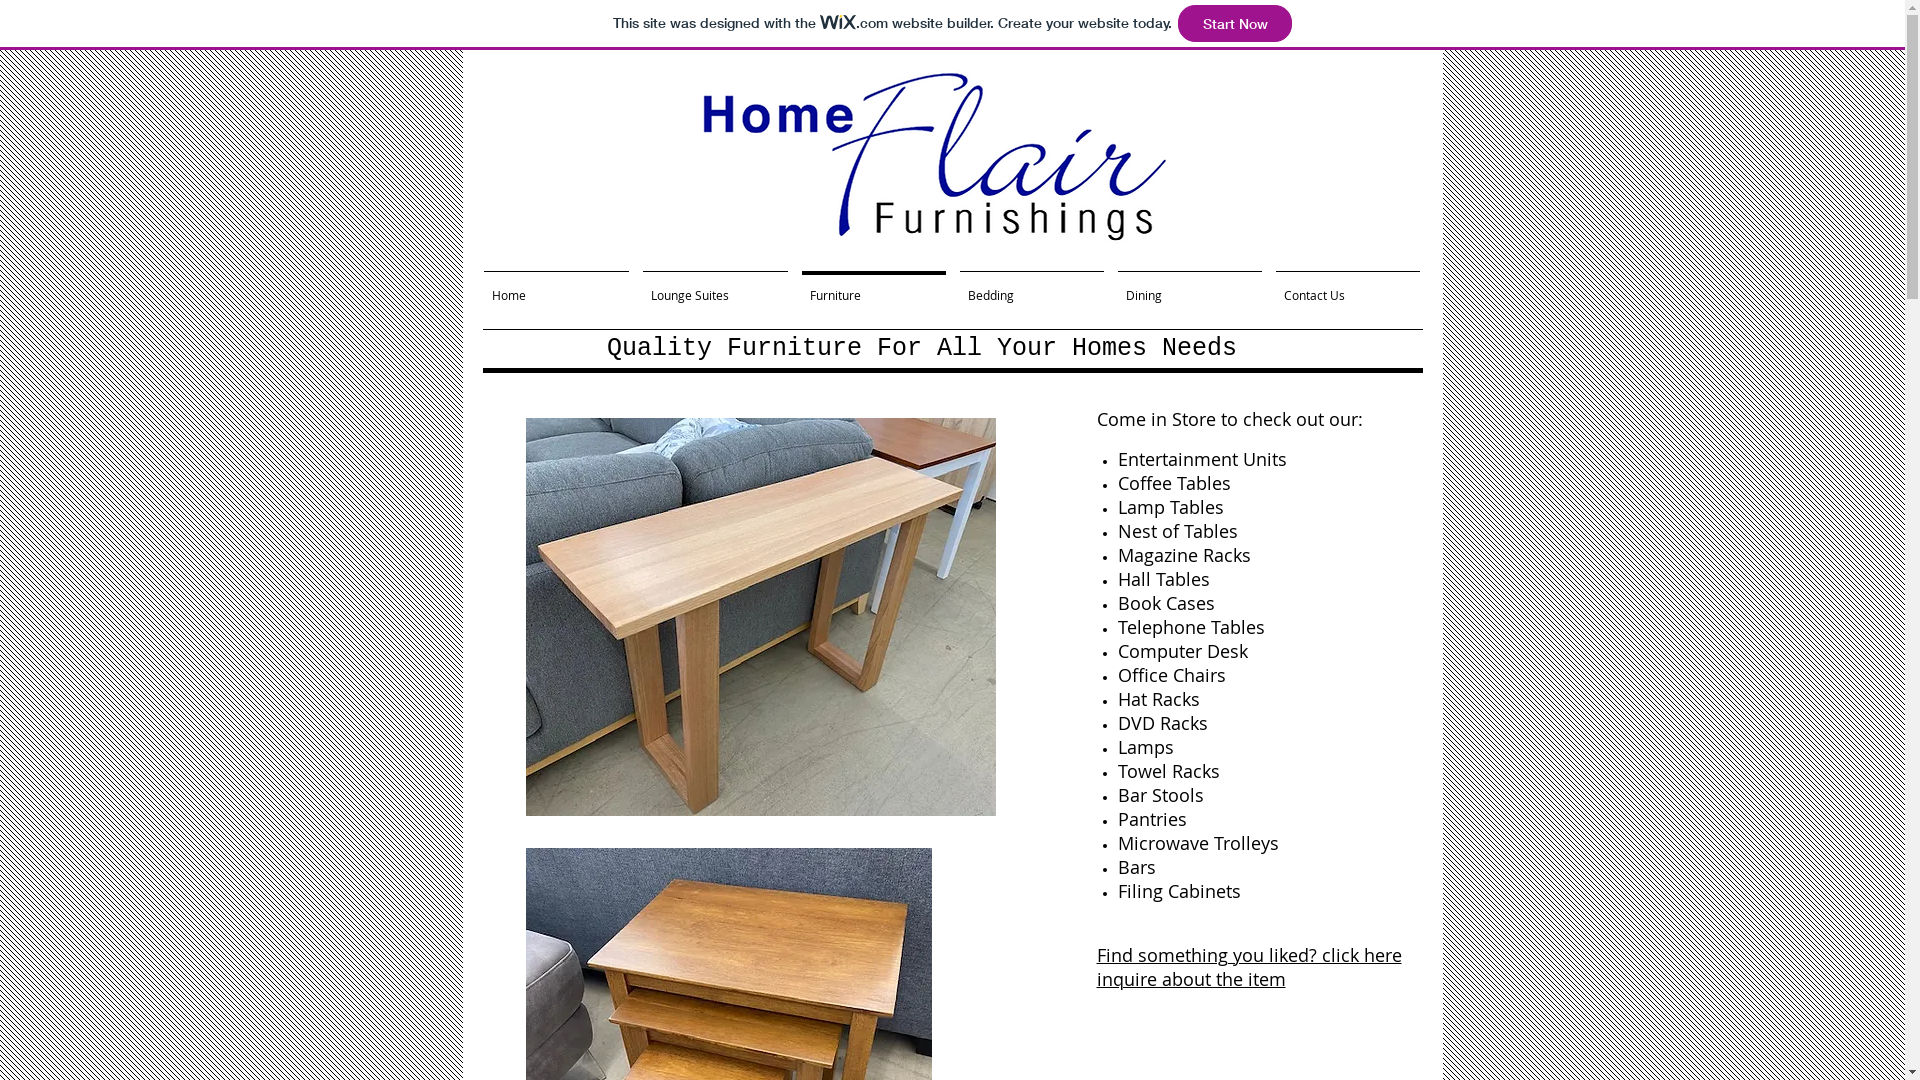  What do you see at coordinates (1347, 286) in the screenshot?
I see `Contact Us` at bounding box center [1347, 286].